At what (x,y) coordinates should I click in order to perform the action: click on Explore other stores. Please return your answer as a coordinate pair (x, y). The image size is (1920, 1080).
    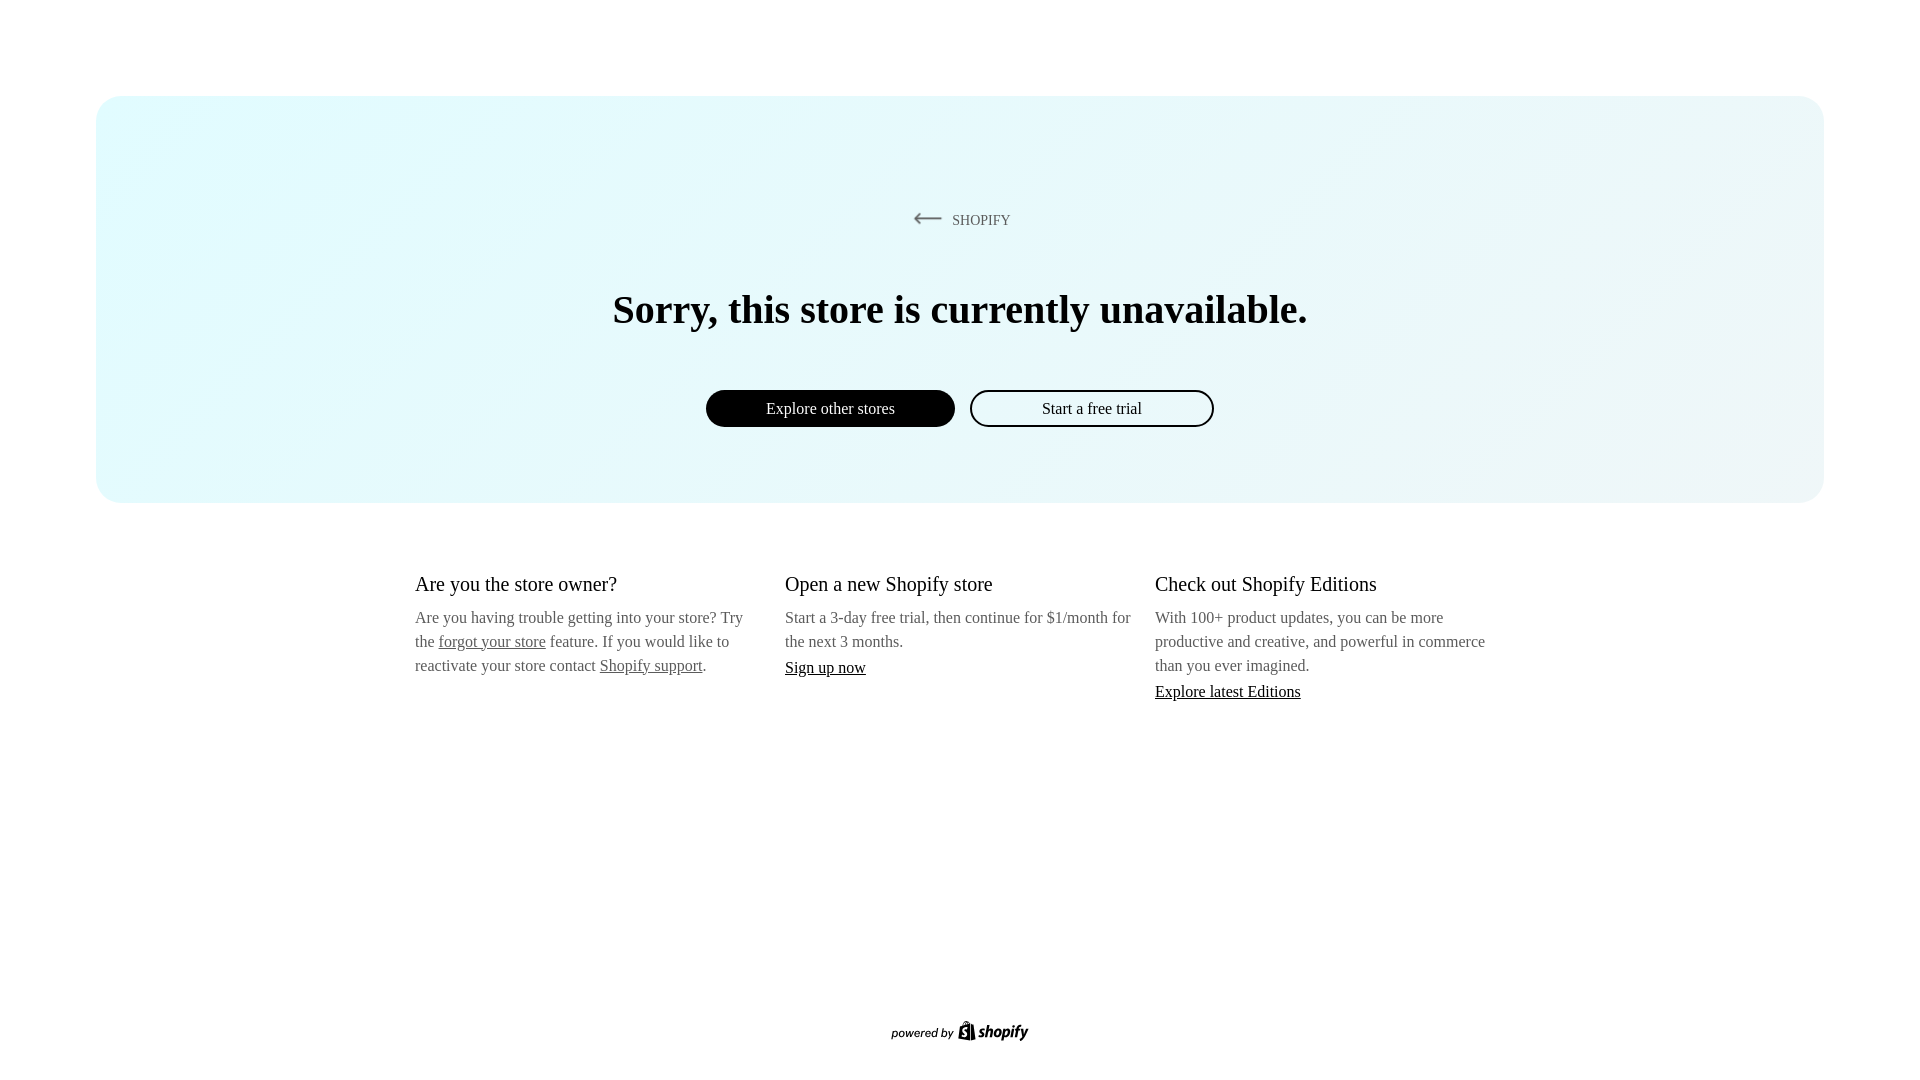
    Looking at the image, I should click on (830, 408).